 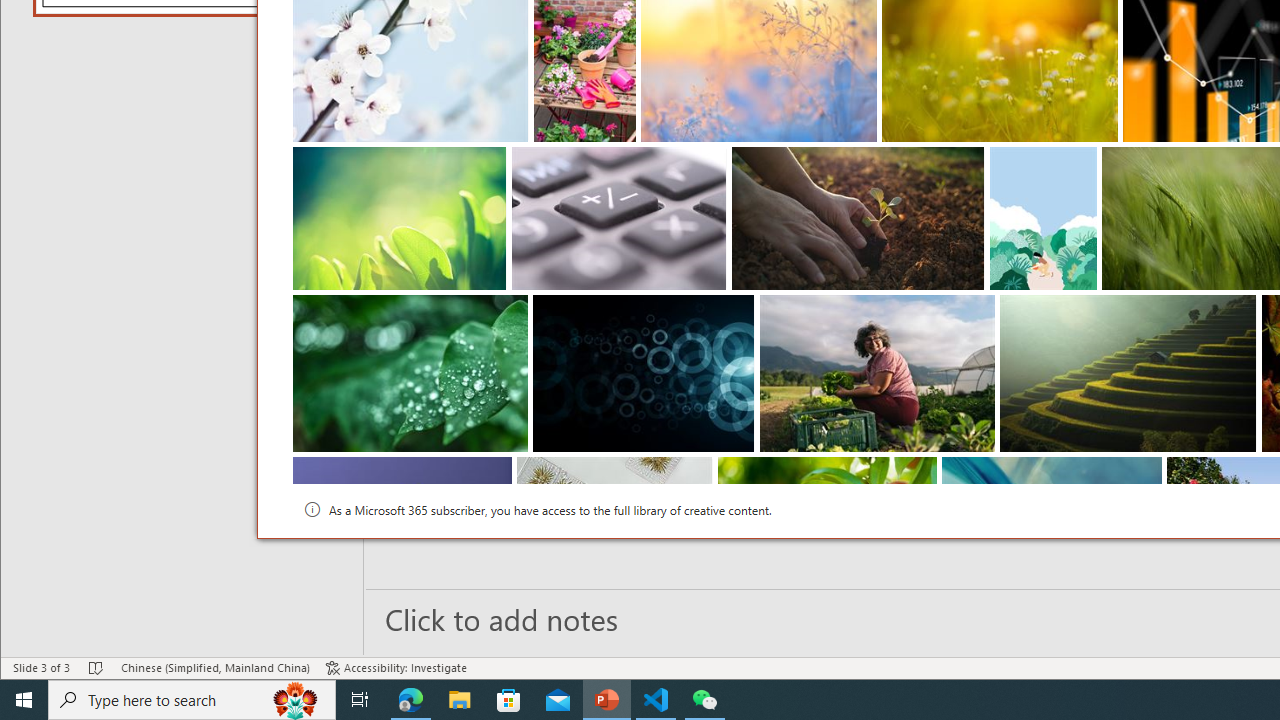 I want to click on Microsoft Edge - 1 running window, so click(x=411, y=700).